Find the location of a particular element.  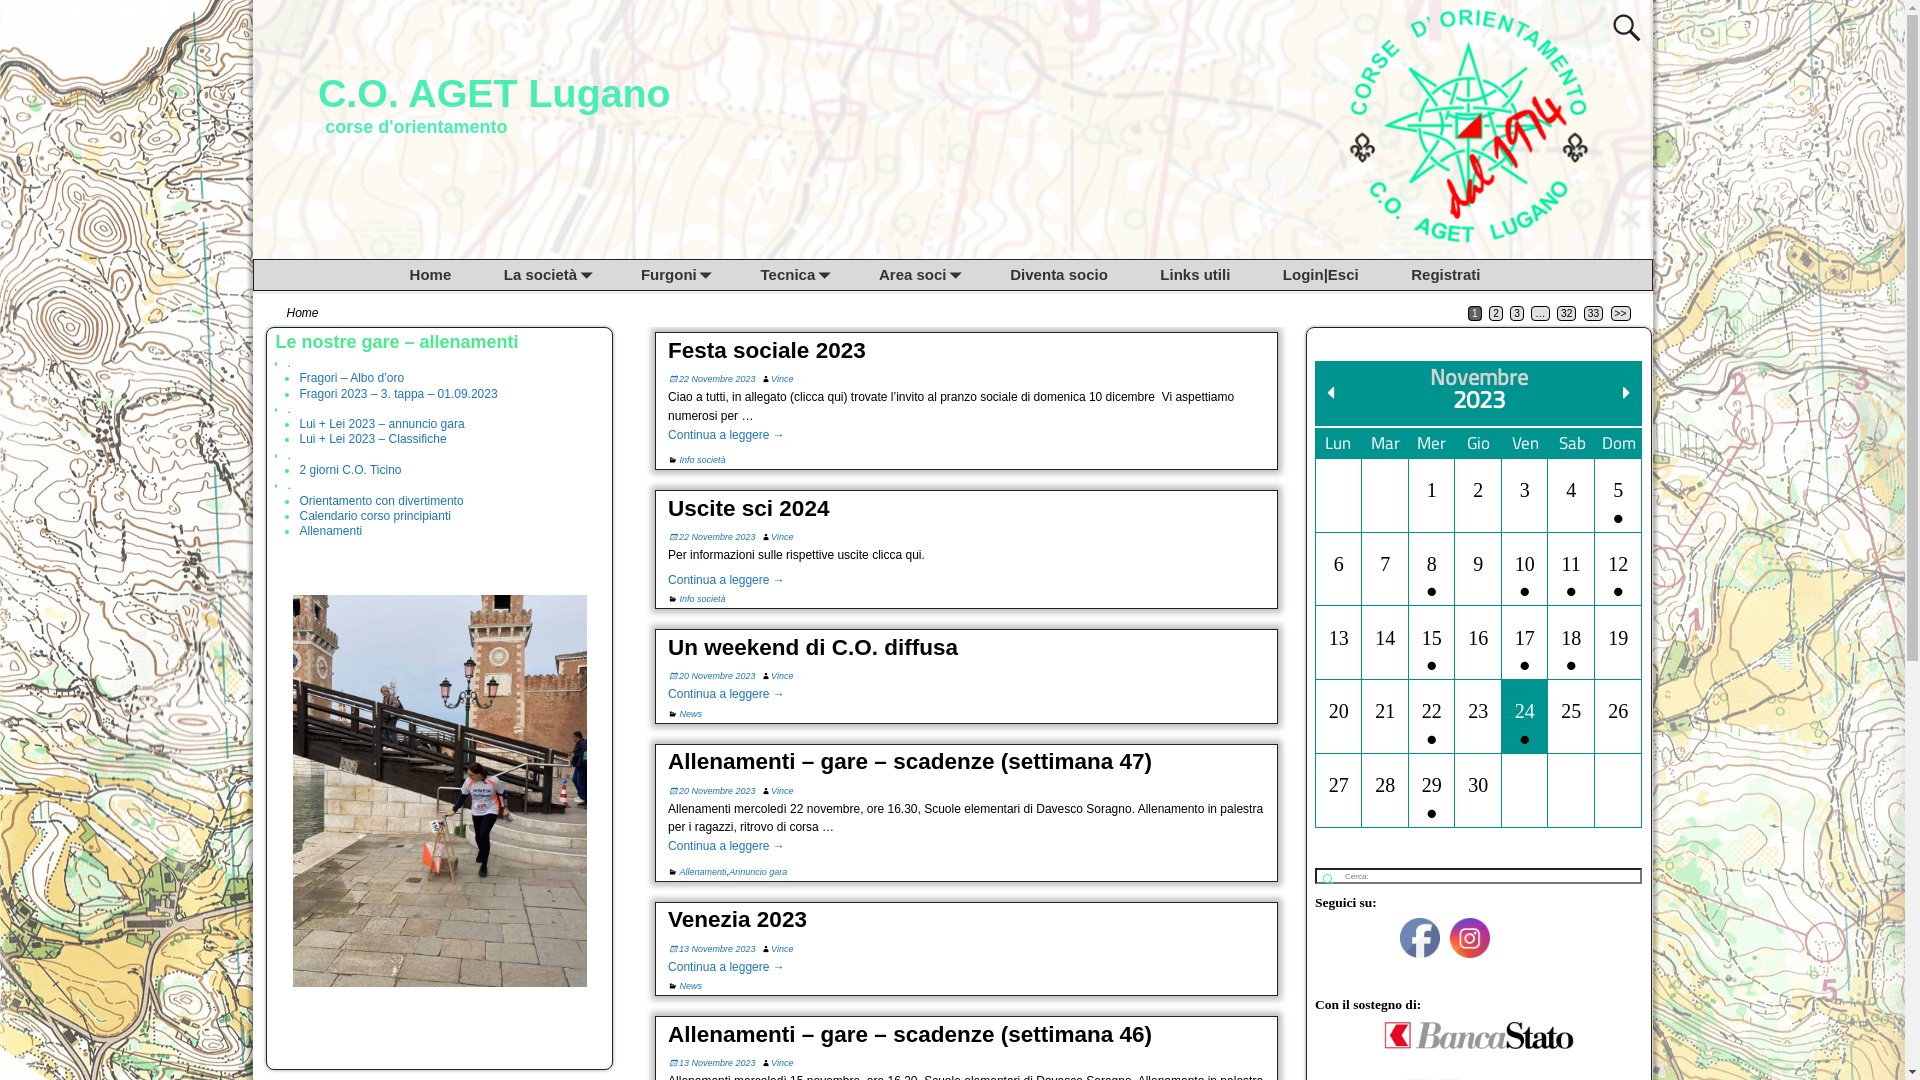

. is located at coordinates (288, 455).